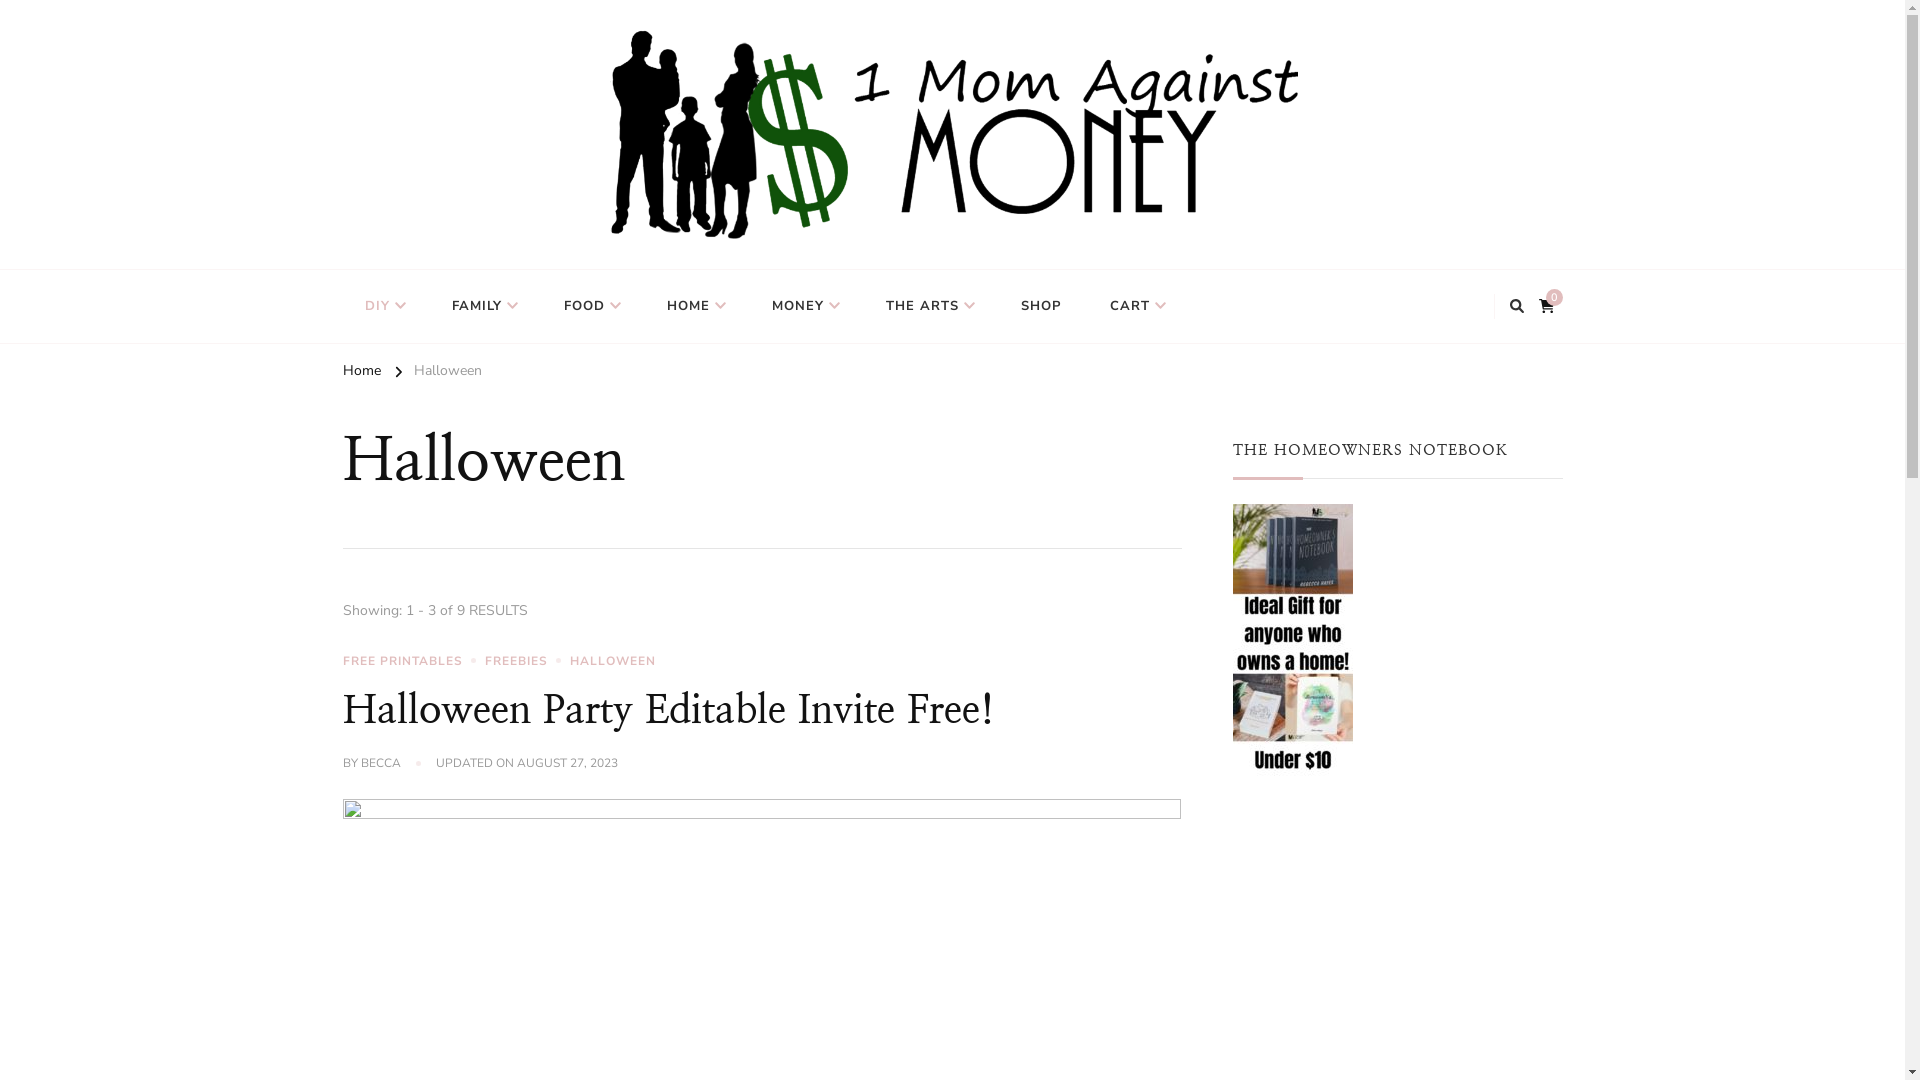 The image size is (1920, 1080). Describe the element at coordinates (613, 661) in the screenshot. I see `HALLOWEEN` at that location.